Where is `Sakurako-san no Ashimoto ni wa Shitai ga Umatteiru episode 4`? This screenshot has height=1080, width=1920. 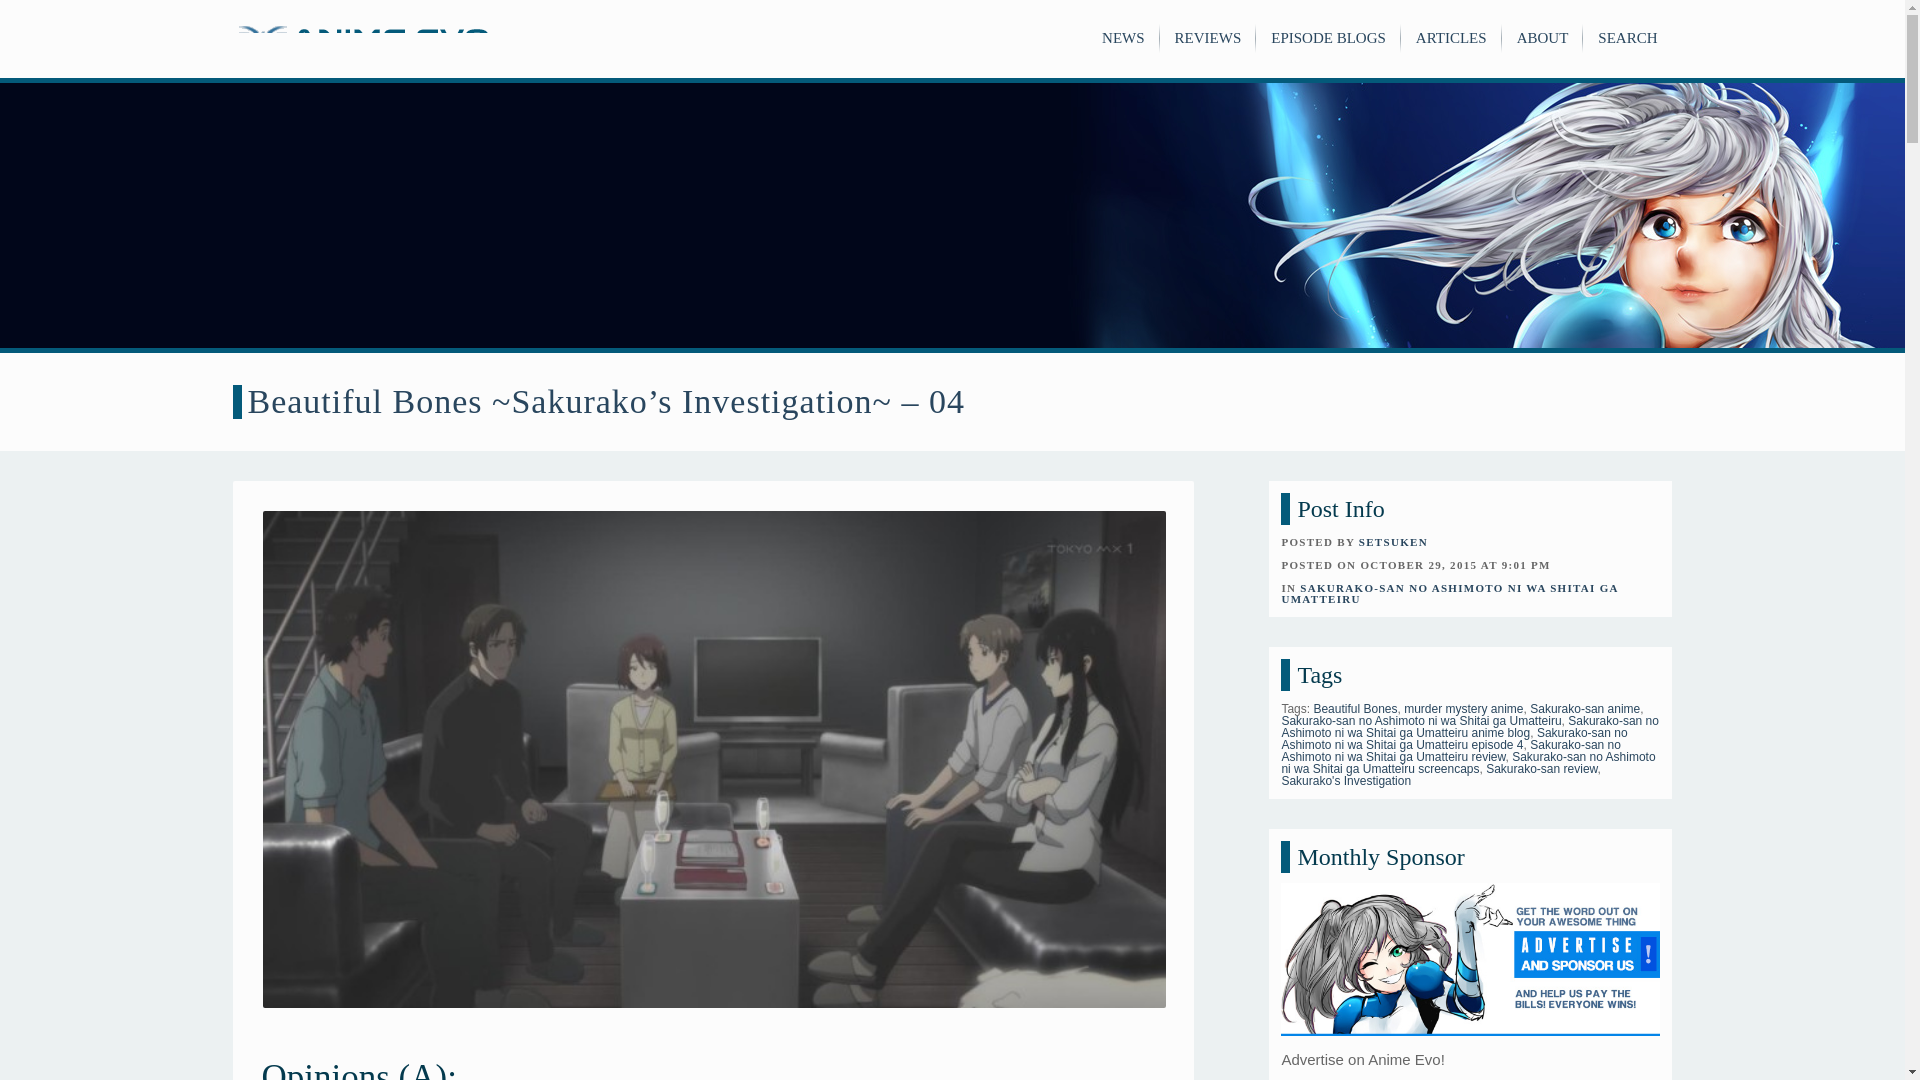
Sakurako-san no Ashimoto ni wa Shitai ga Umatteiru episode 4 is located at coordinates (1453, 738).